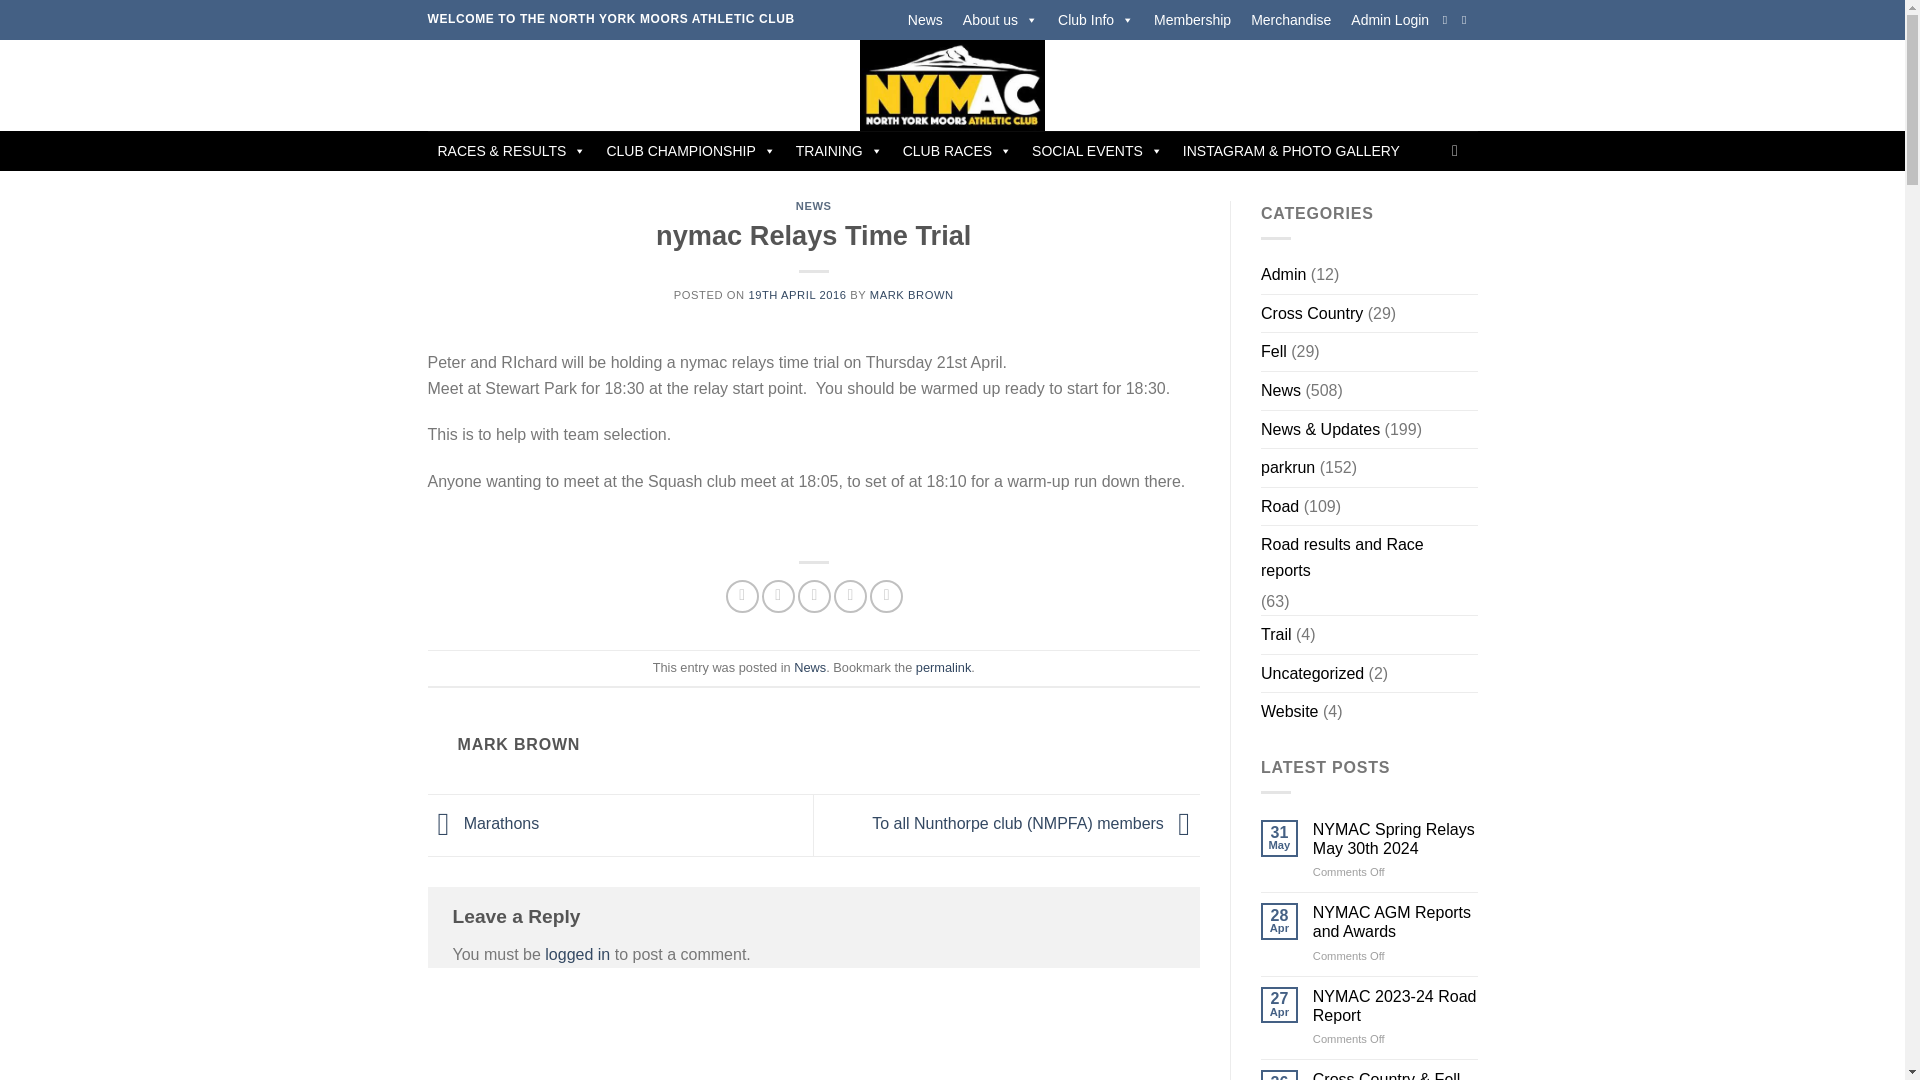 The height and width of the screenshot is (1080, 1920). I want to click on News, so click(925, 20).